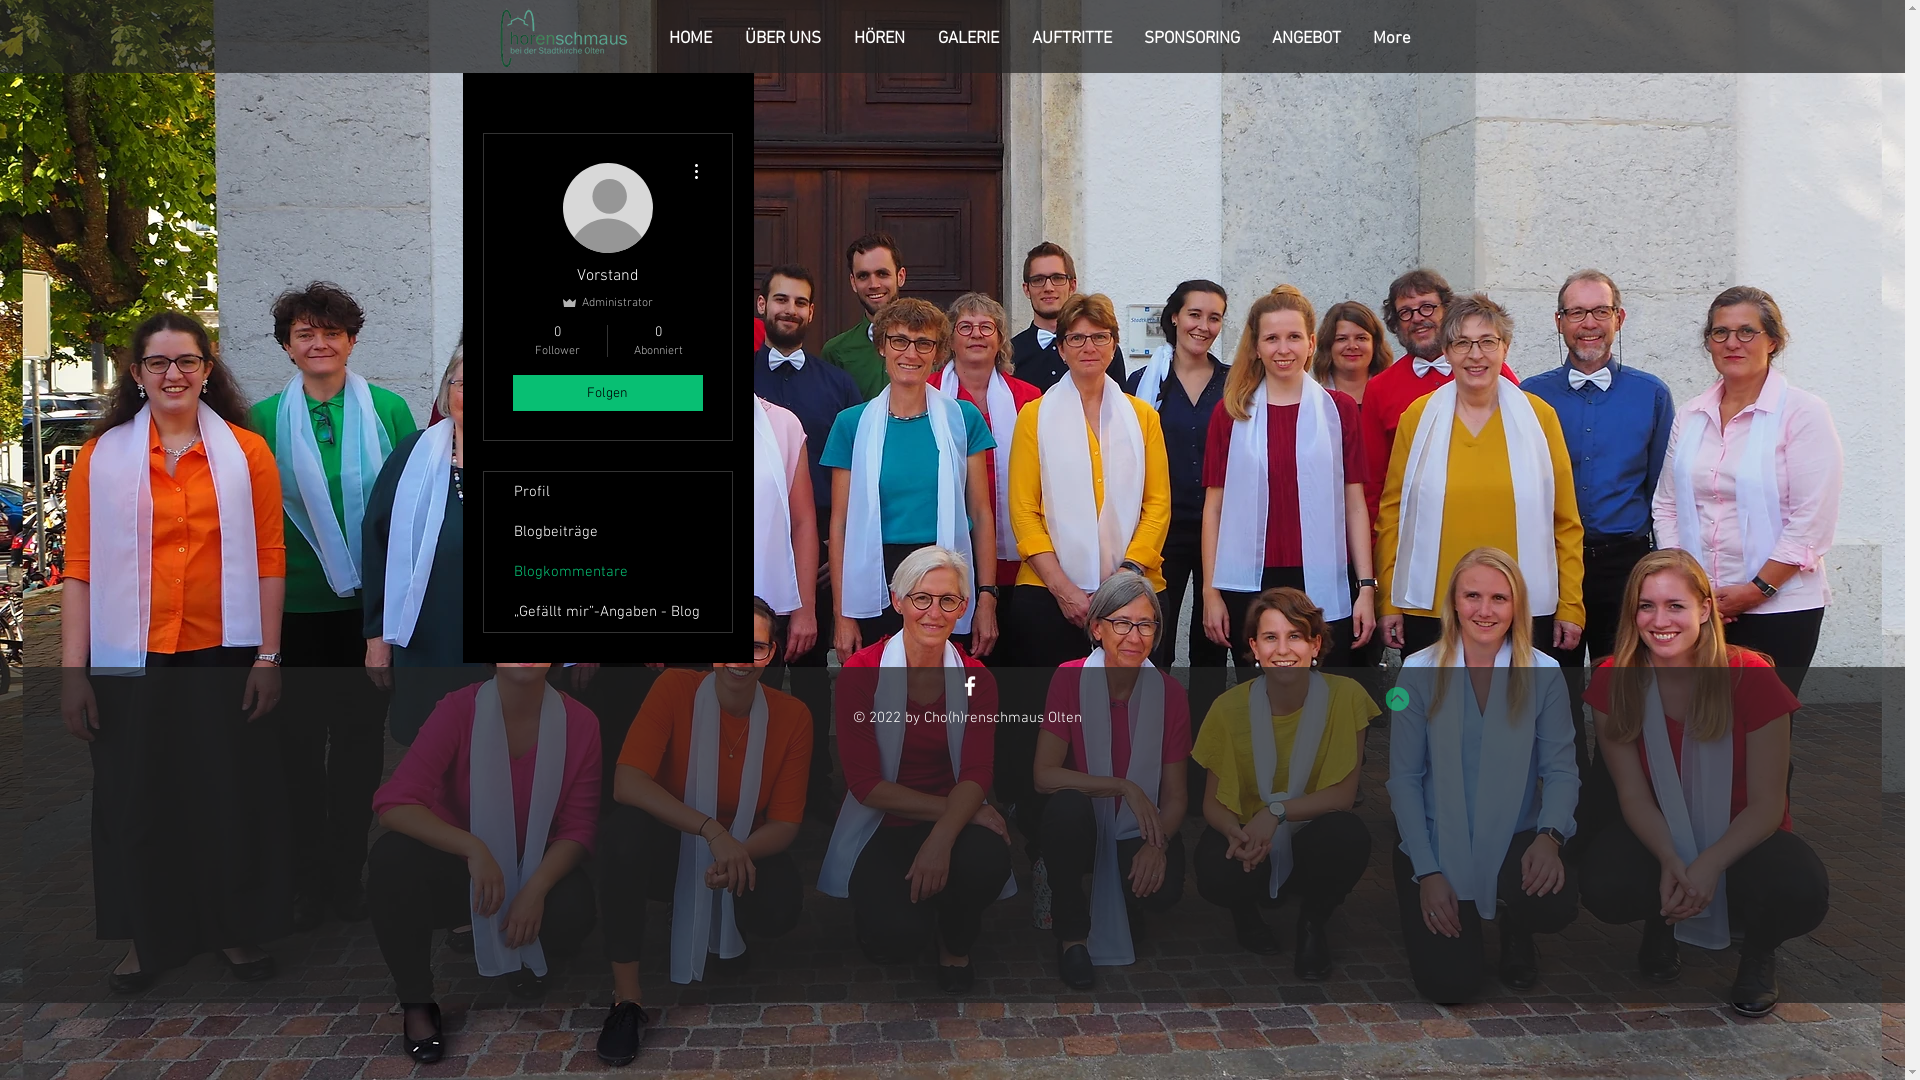 This screenshot has width=1920, height=1080. I want to click on GALERIE, so click(973, 39).